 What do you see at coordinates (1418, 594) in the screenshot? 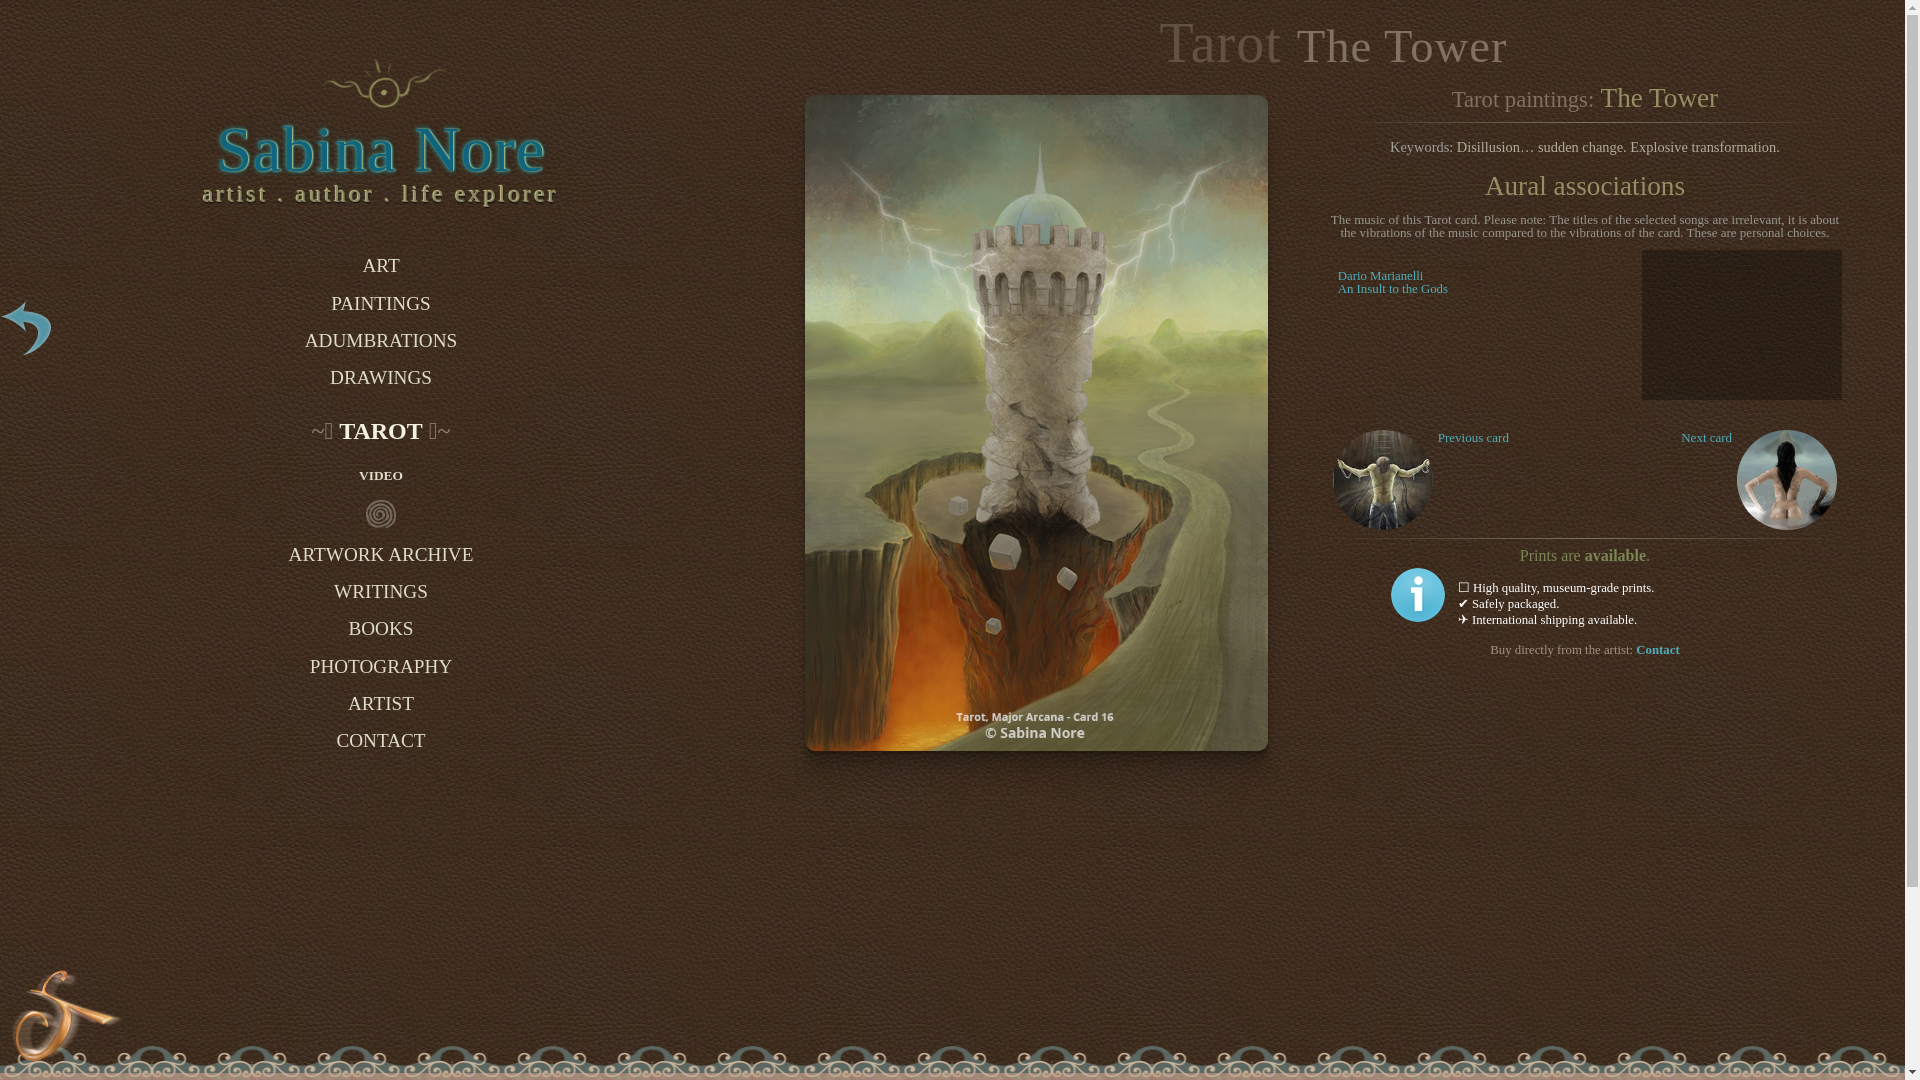
I see `ARTIST` at bounding box center [1418, 594].